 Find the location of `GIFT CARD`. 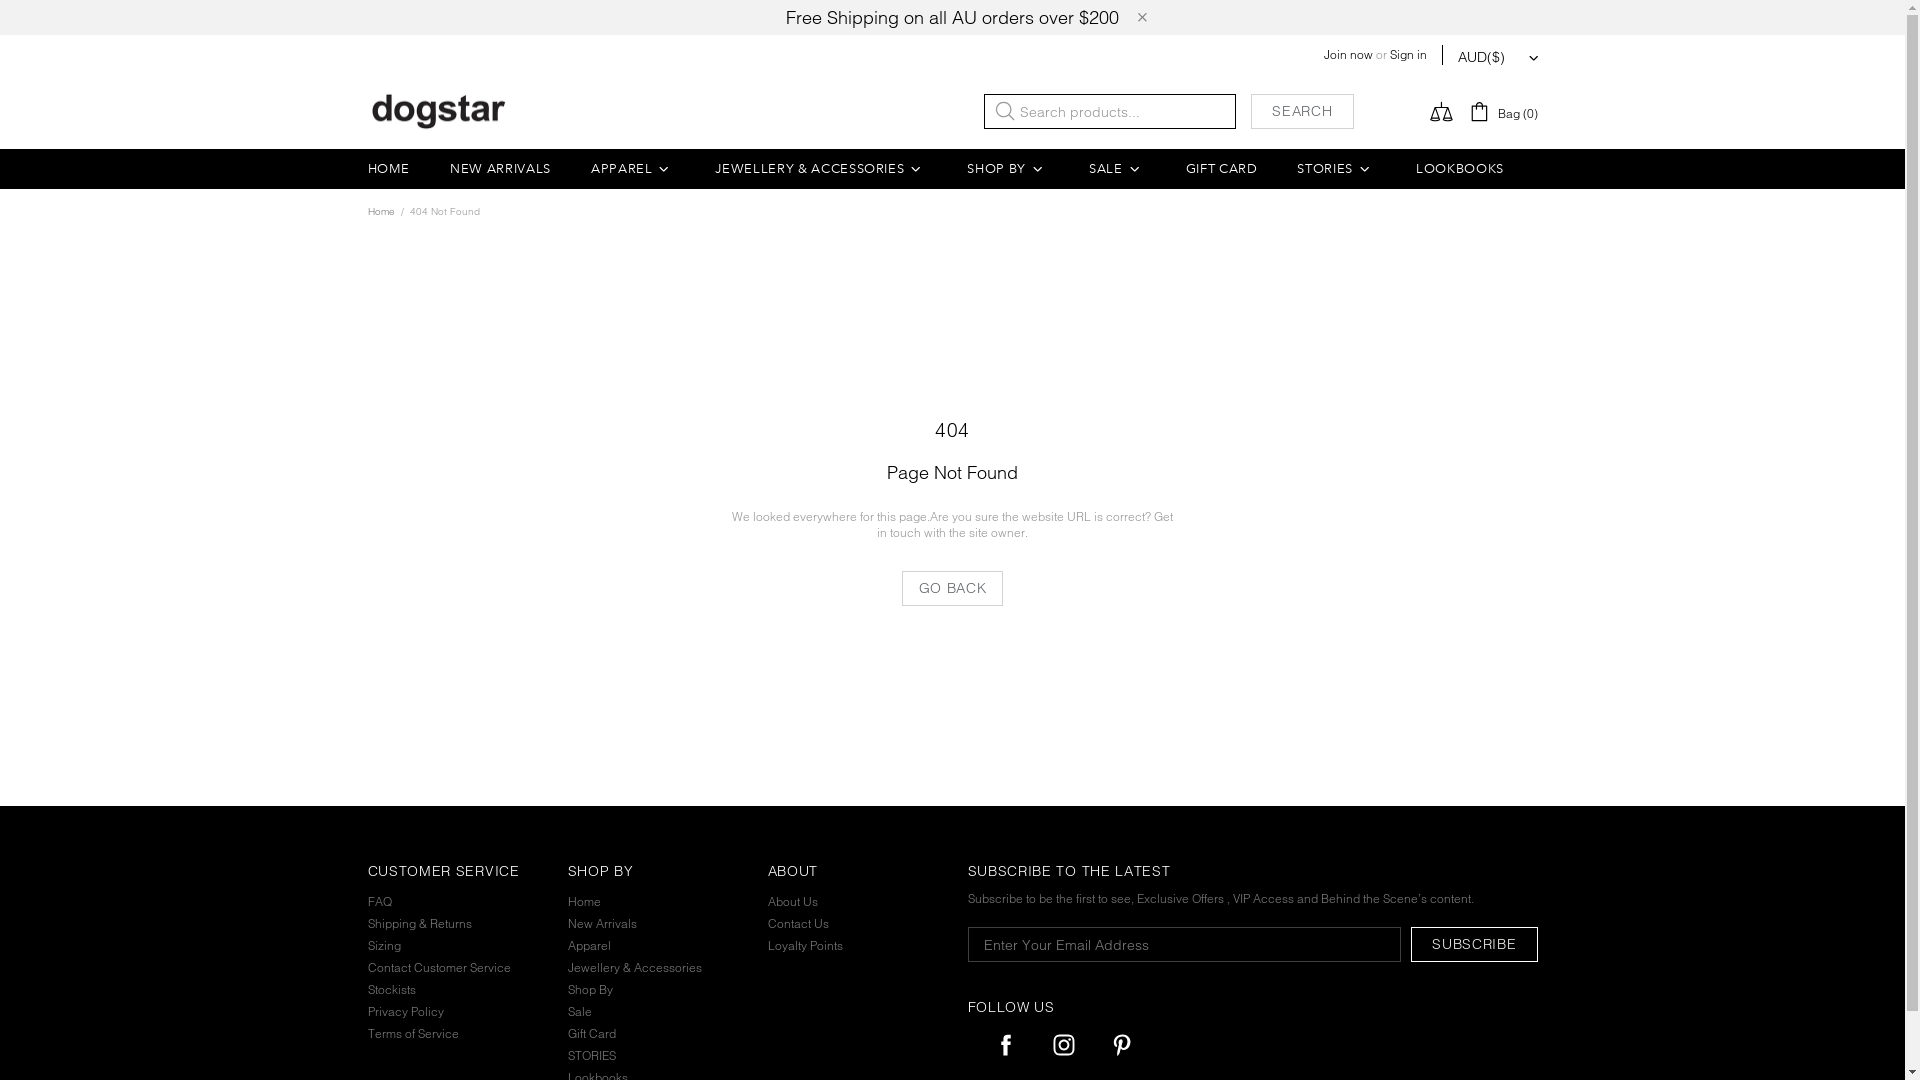

GIFT CARD is located at coordinates (1222, 169).